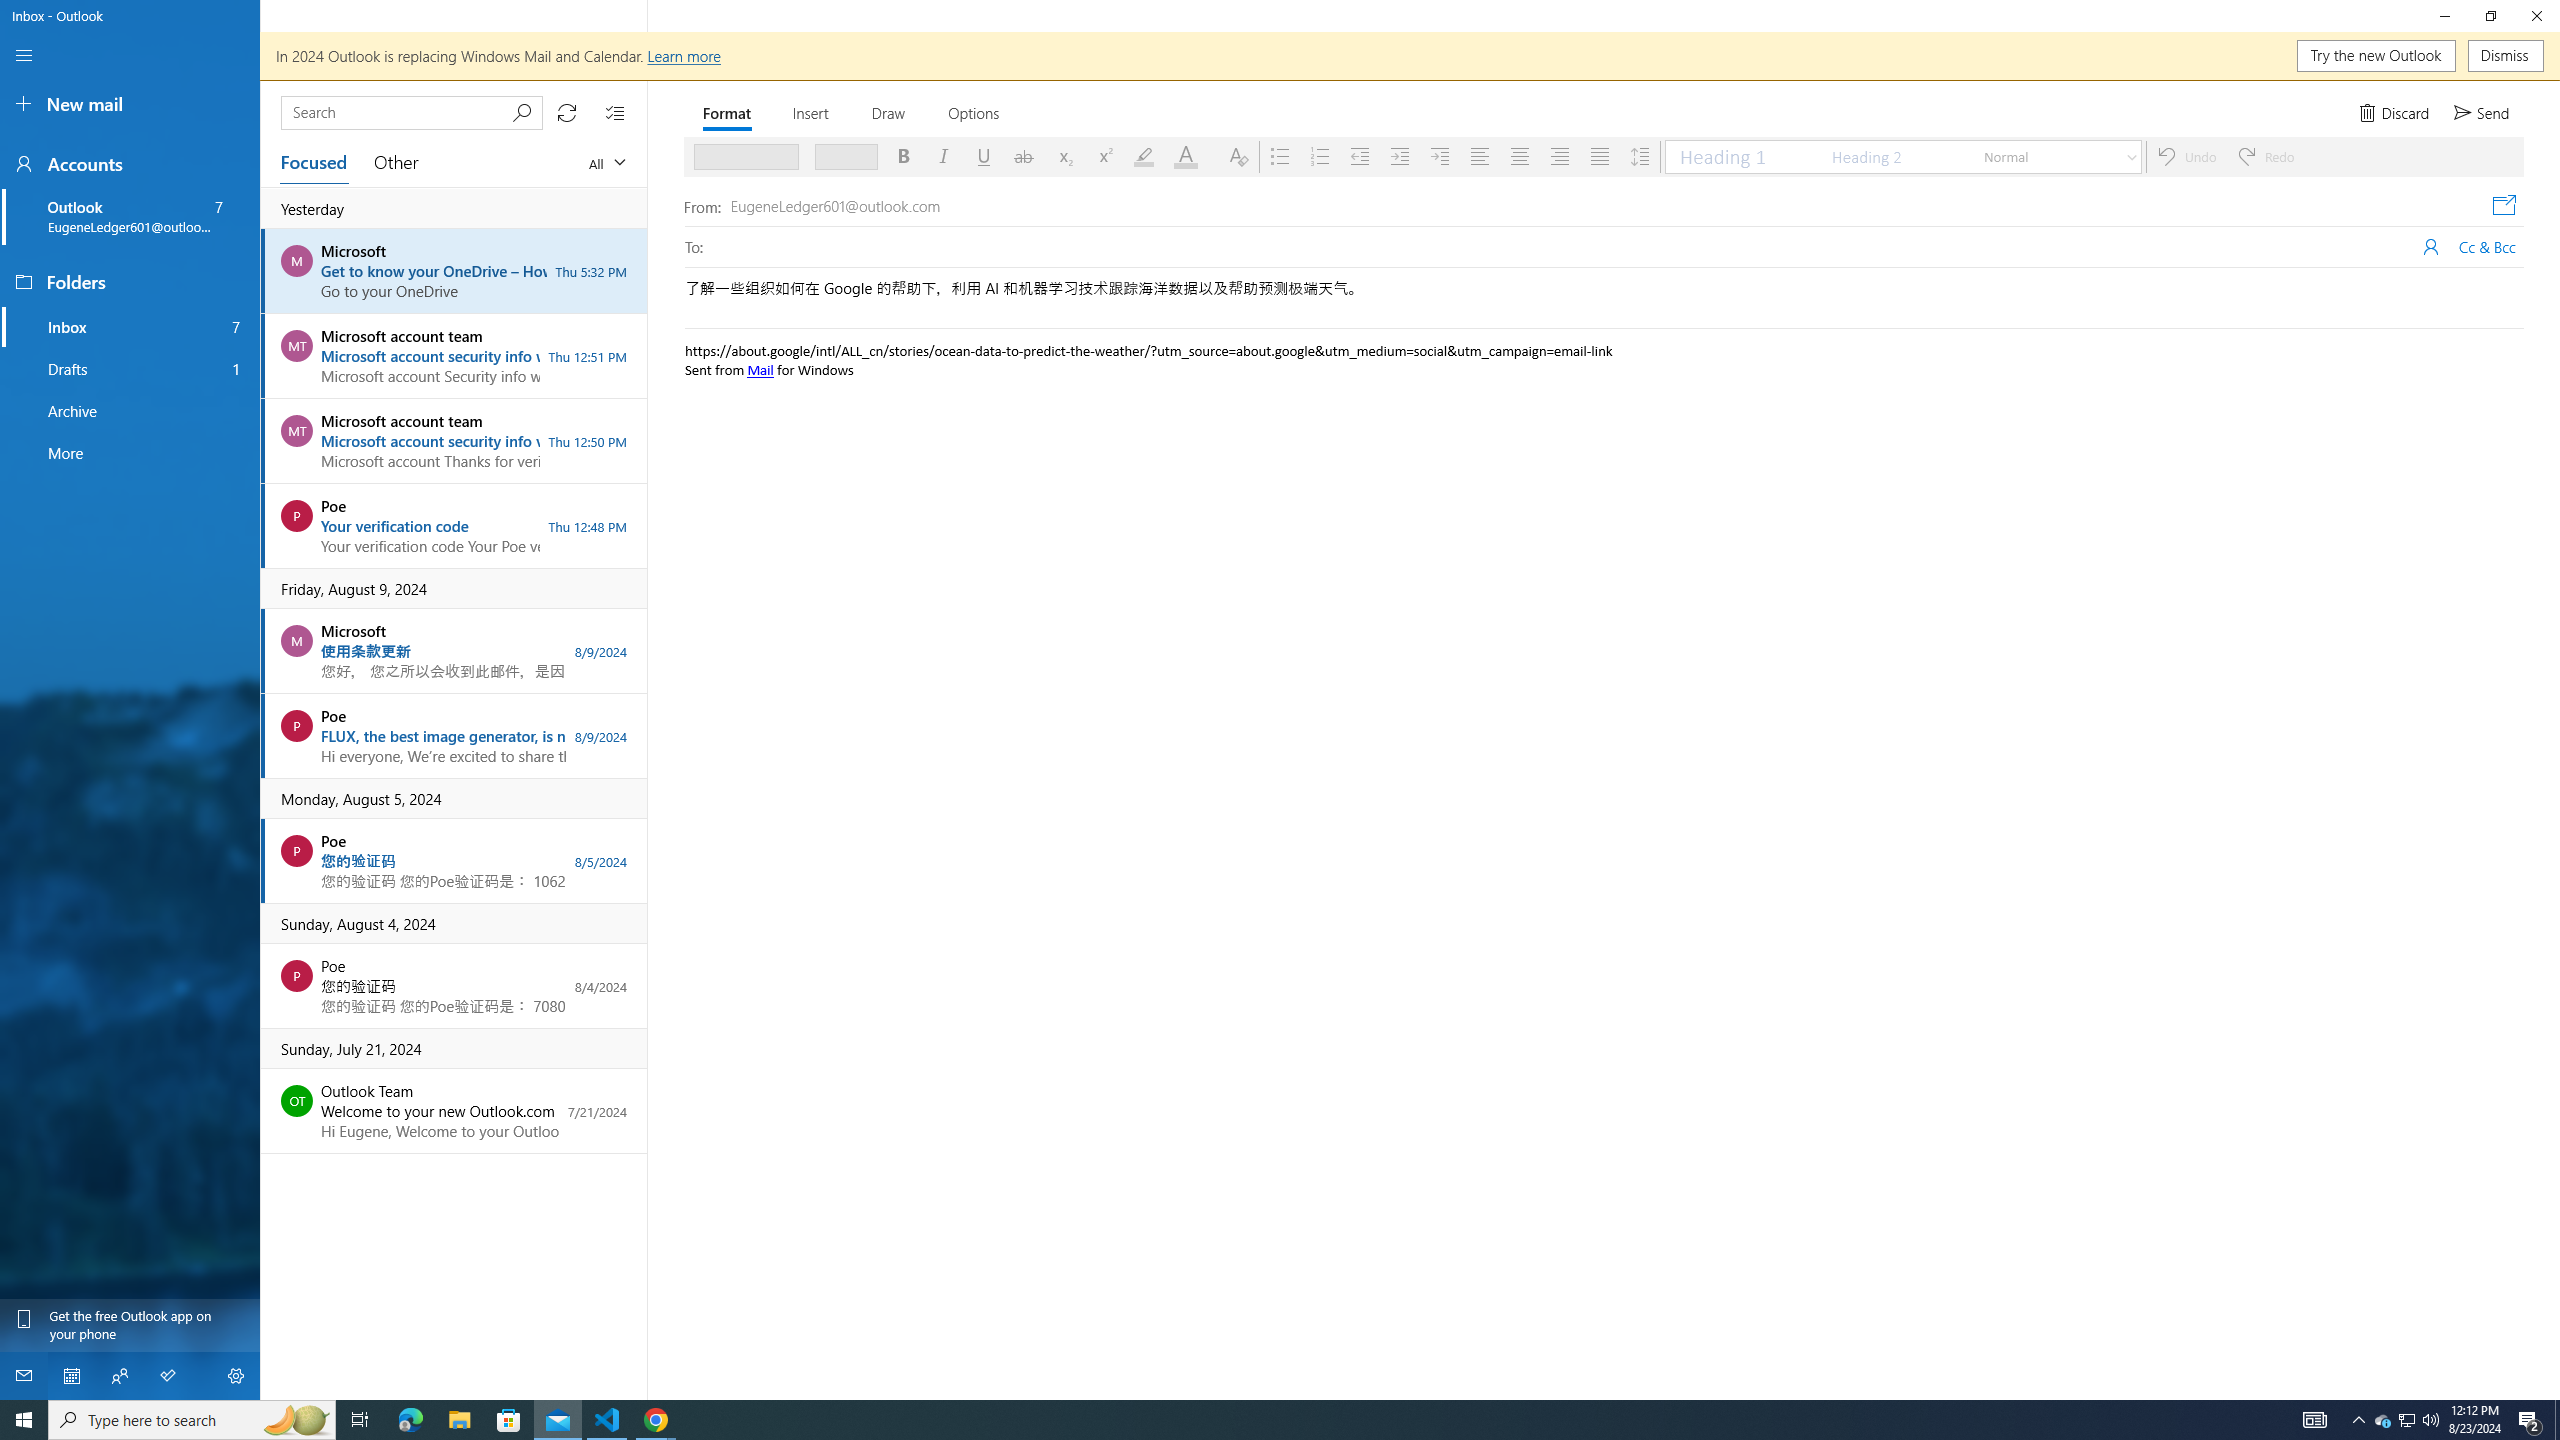 The height and width of the screenshot is (1440, 2560). Describe the element at coordinates (728, 112) in the screenshot. I see `Format` at that location.